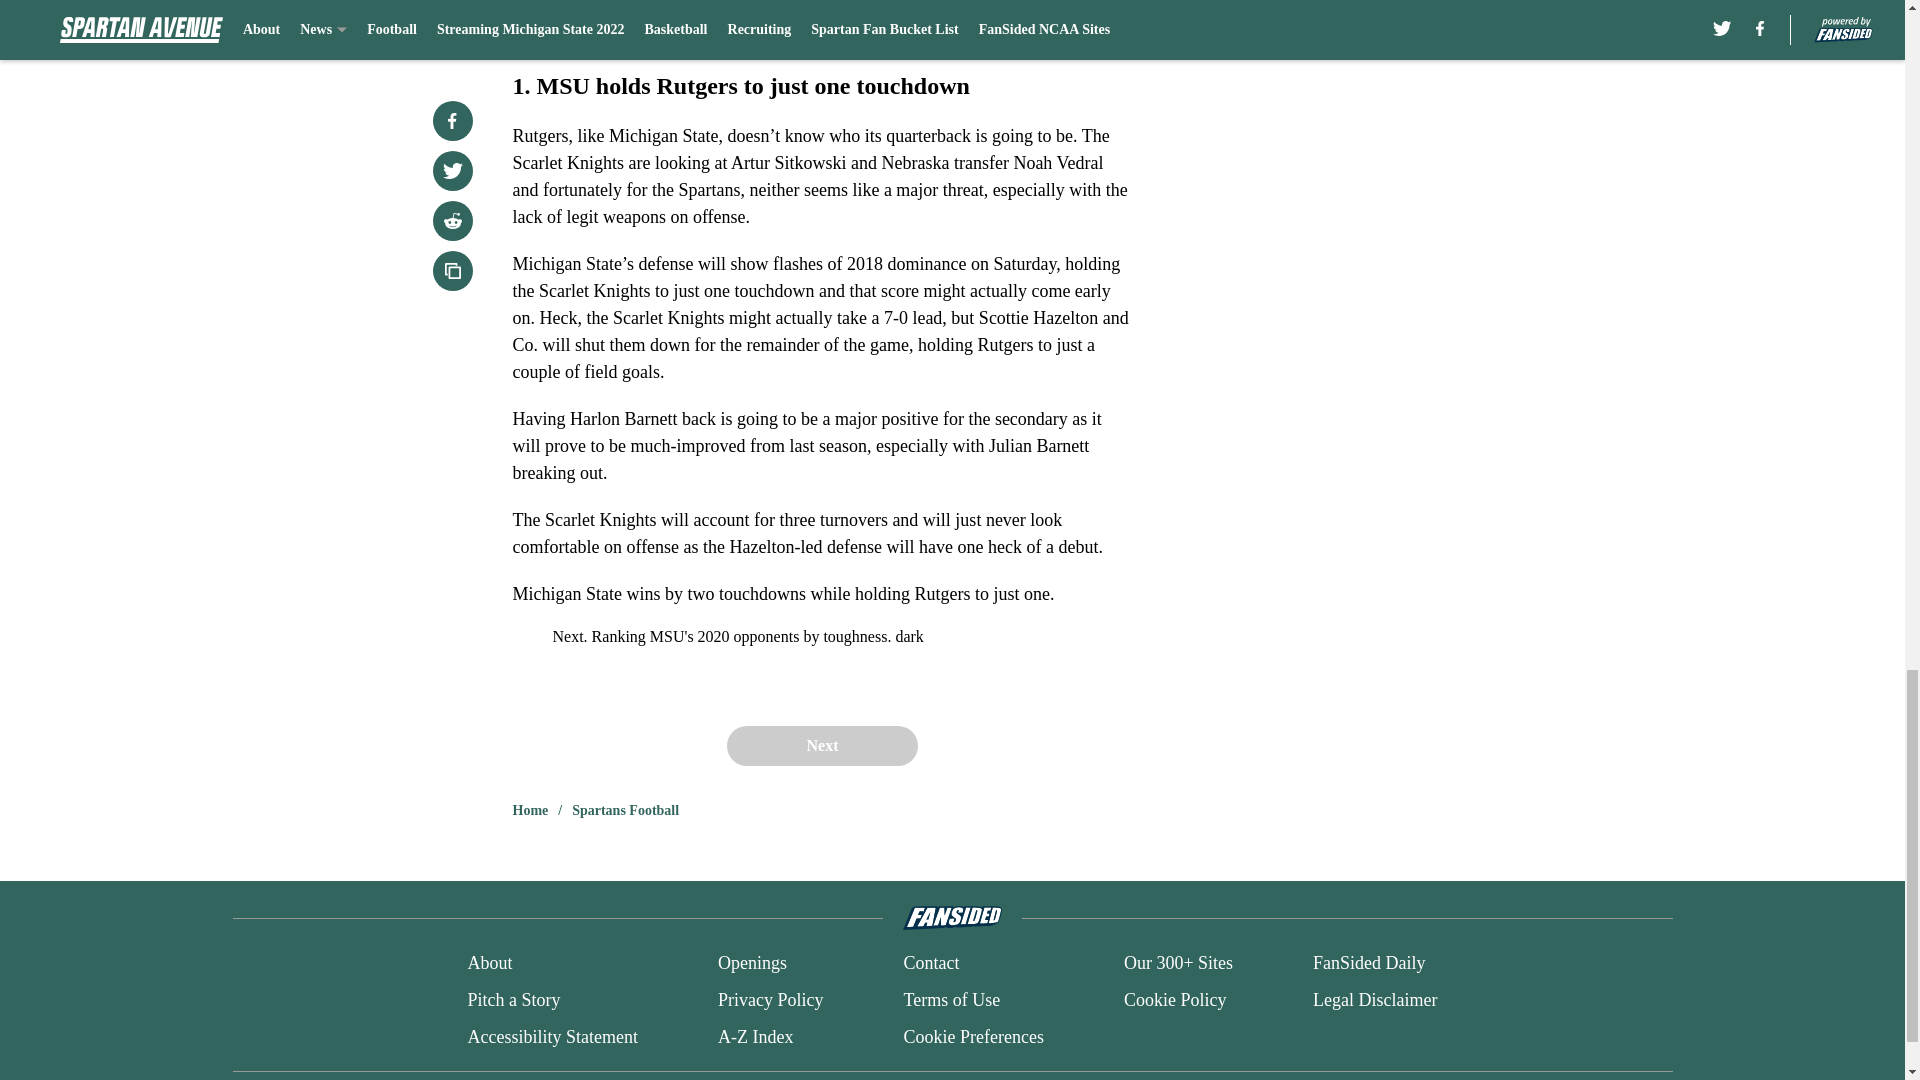  Describe the element at coordinates (513, 1000) in the screenshot. I see `Pitch a Story` at that location.